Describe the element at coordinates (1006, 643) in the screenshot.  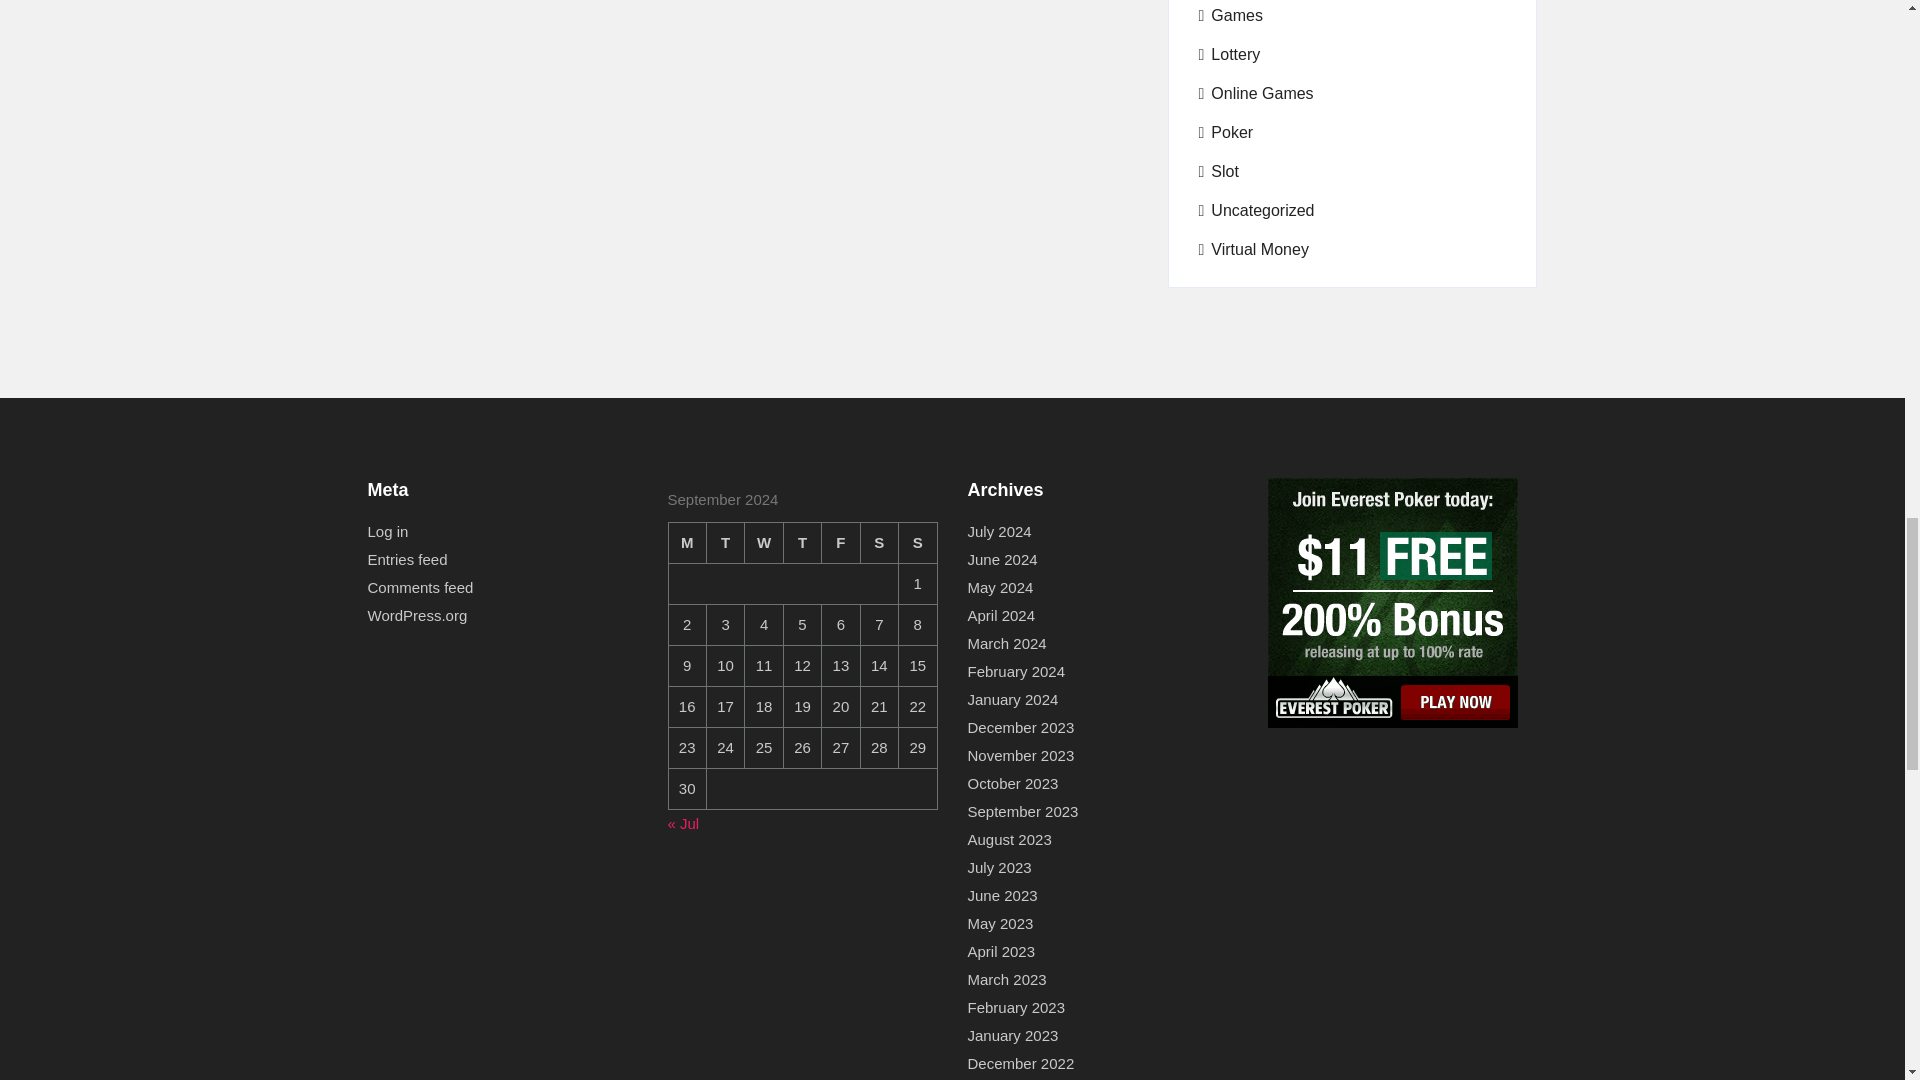
I see `March 2024` at that location.